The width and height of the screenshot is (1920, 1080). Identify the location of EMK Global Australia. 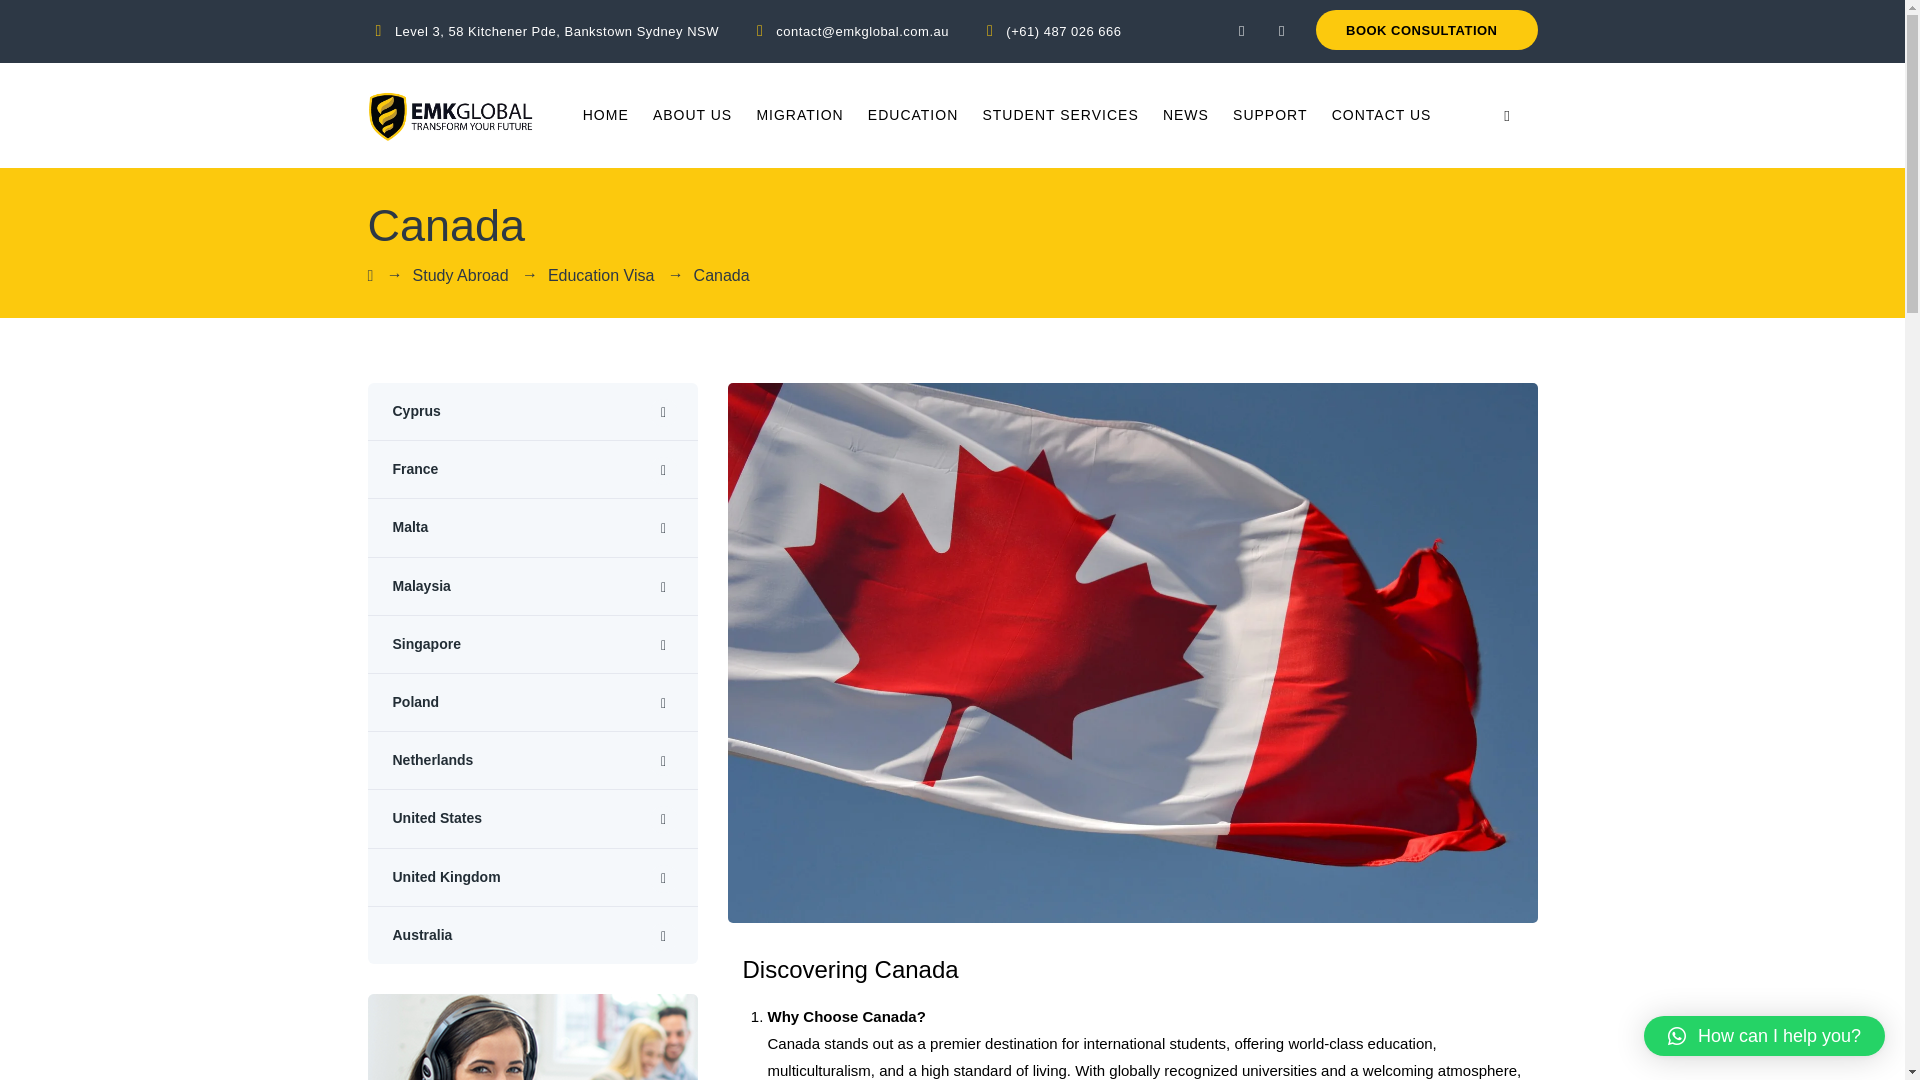
(450, 115).